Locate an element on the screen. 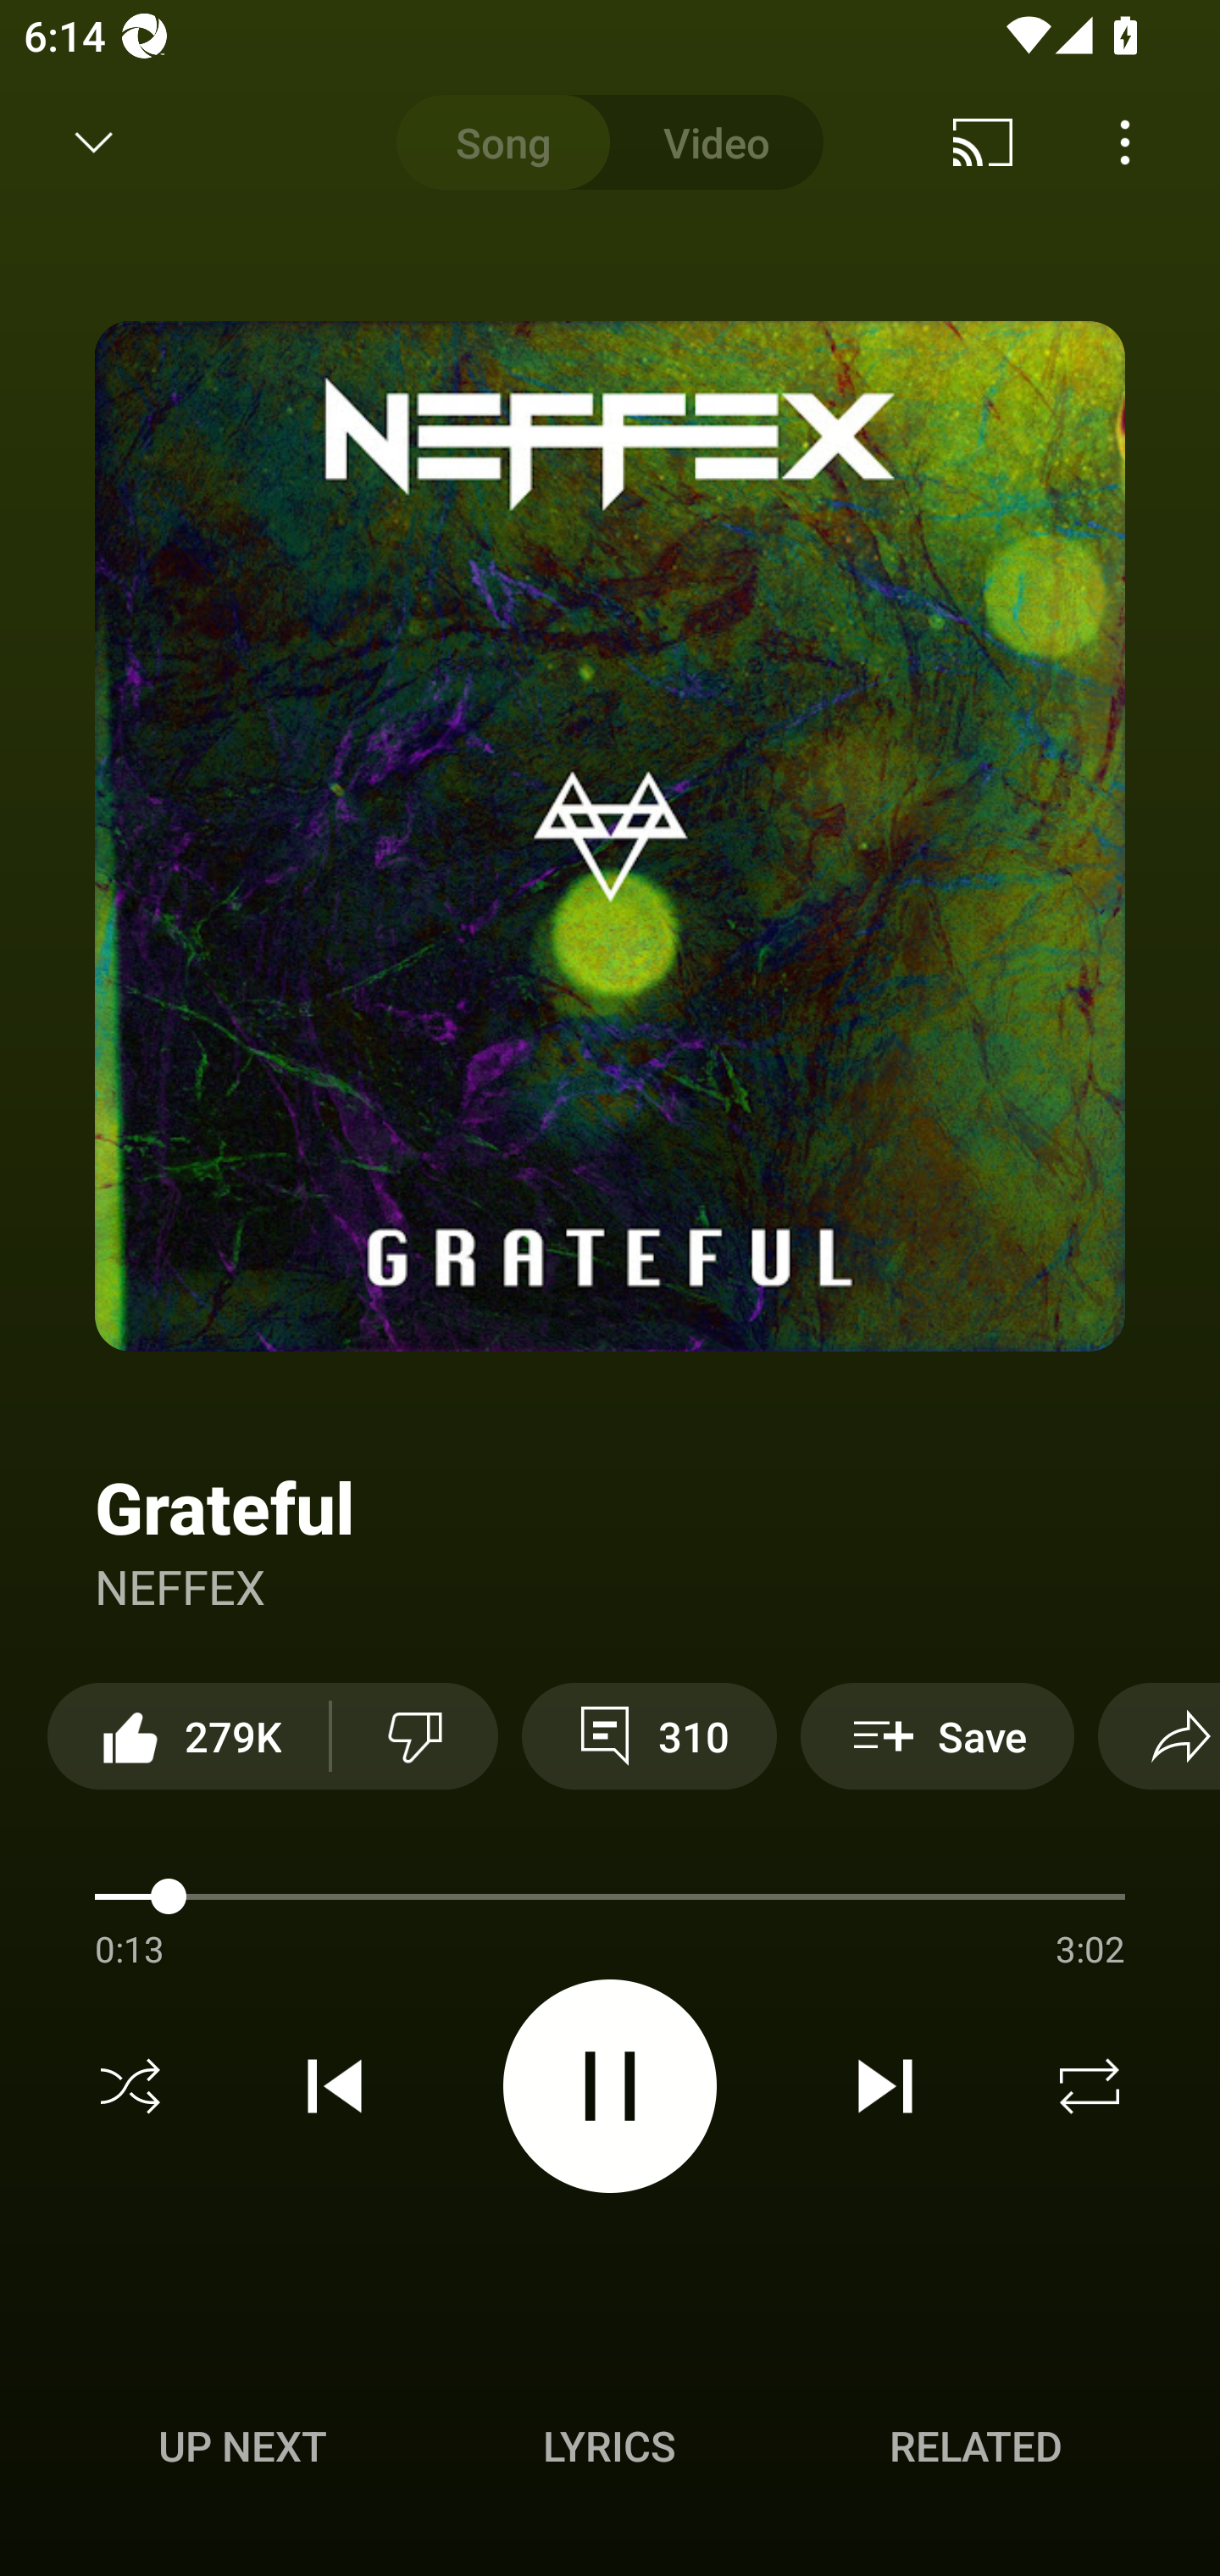 The width and height of the screenshot is (1220, 2576). Related RELATED is located at coordinates (976, 2446).